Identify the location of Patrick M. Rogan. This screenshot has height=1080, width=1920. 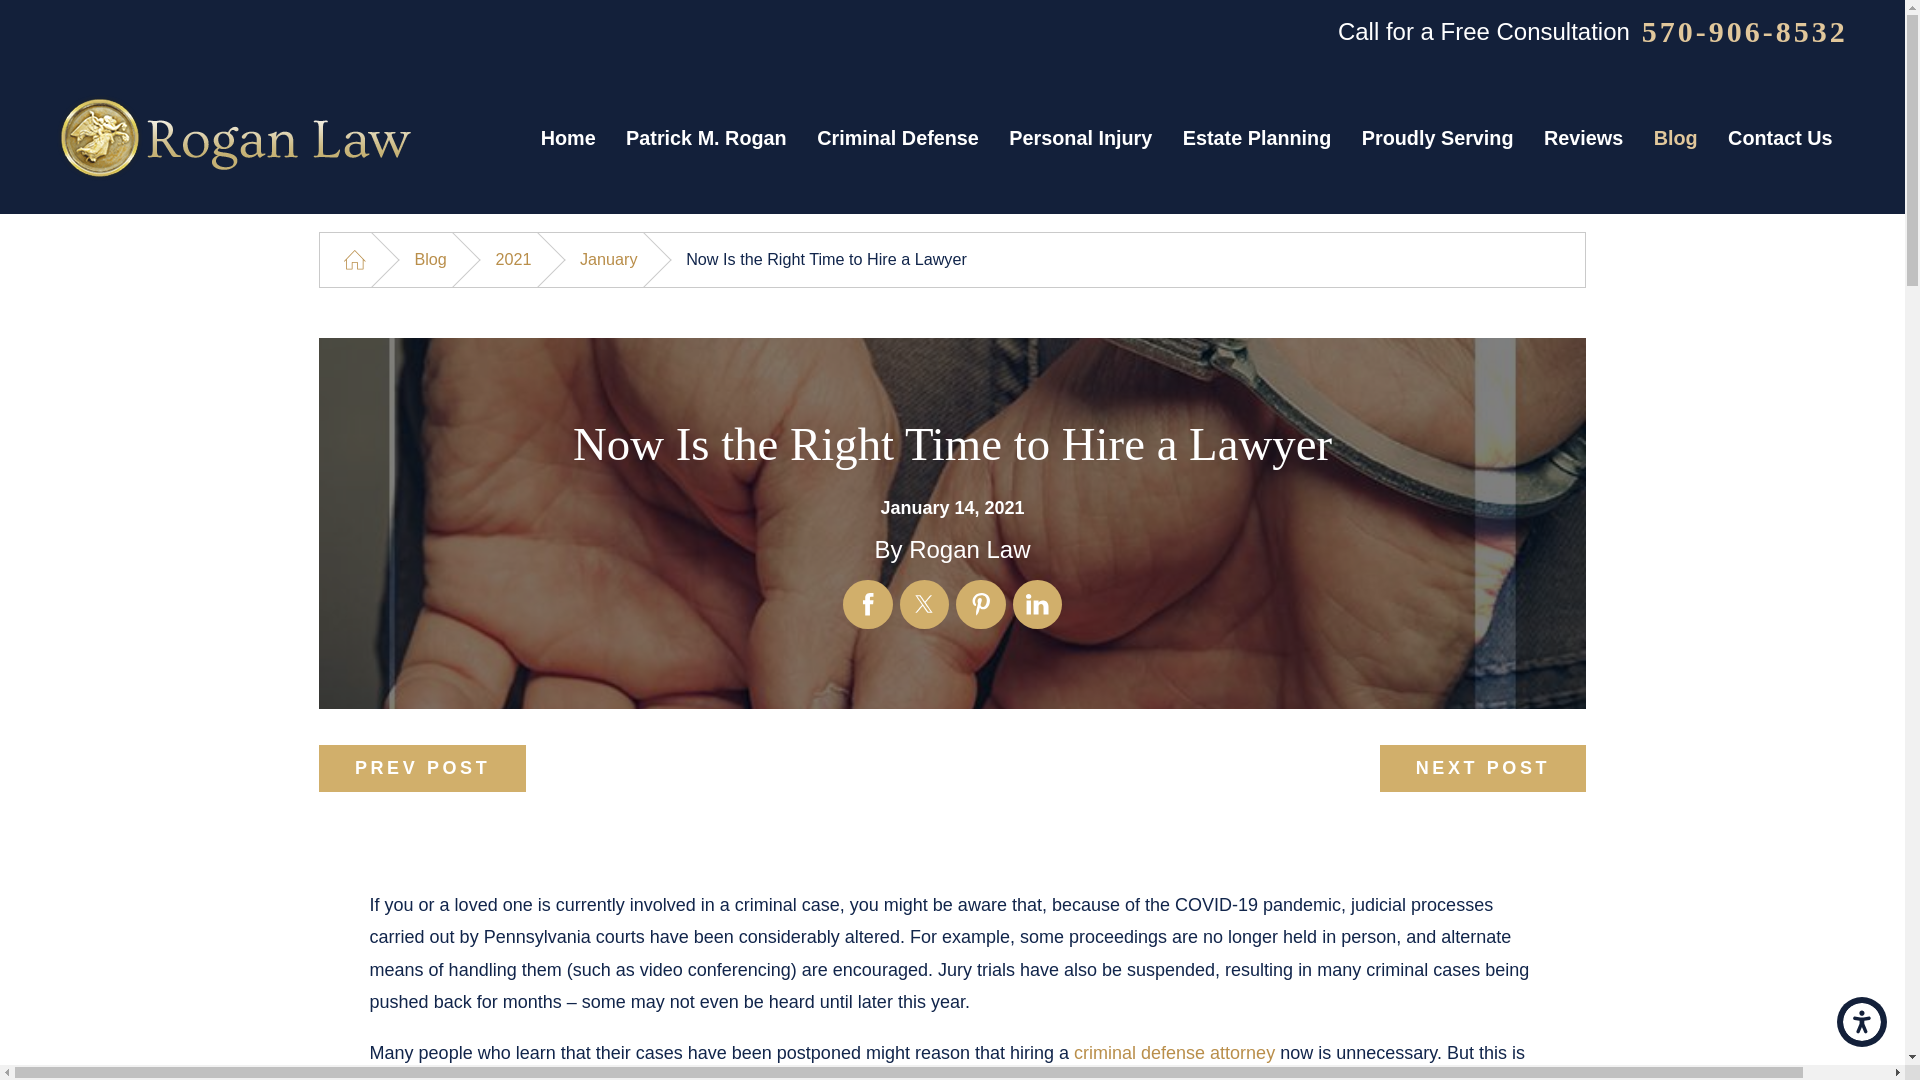
(706, 138).